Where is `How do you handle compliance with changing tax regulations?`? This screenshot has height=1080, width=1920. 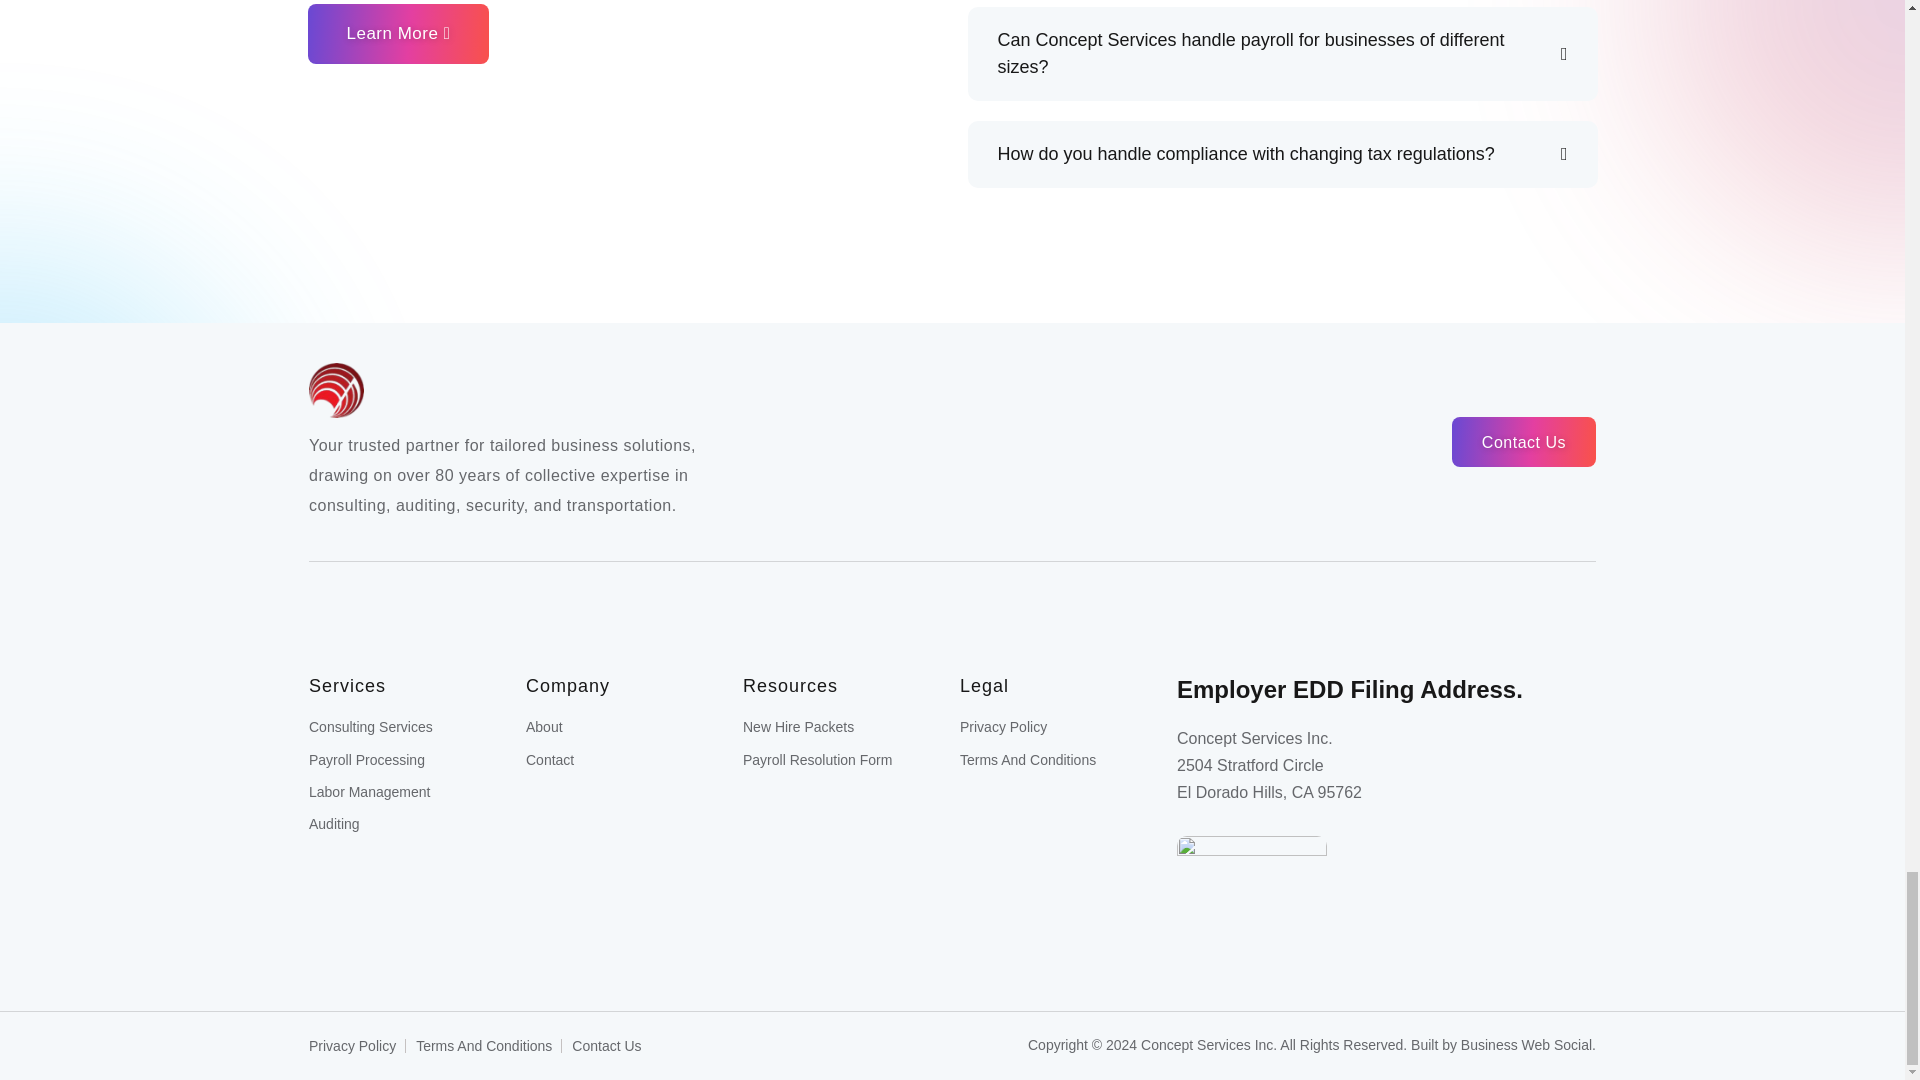 How do you handle compliance with changing tax regulations? is located at coordinates (1283, 154).